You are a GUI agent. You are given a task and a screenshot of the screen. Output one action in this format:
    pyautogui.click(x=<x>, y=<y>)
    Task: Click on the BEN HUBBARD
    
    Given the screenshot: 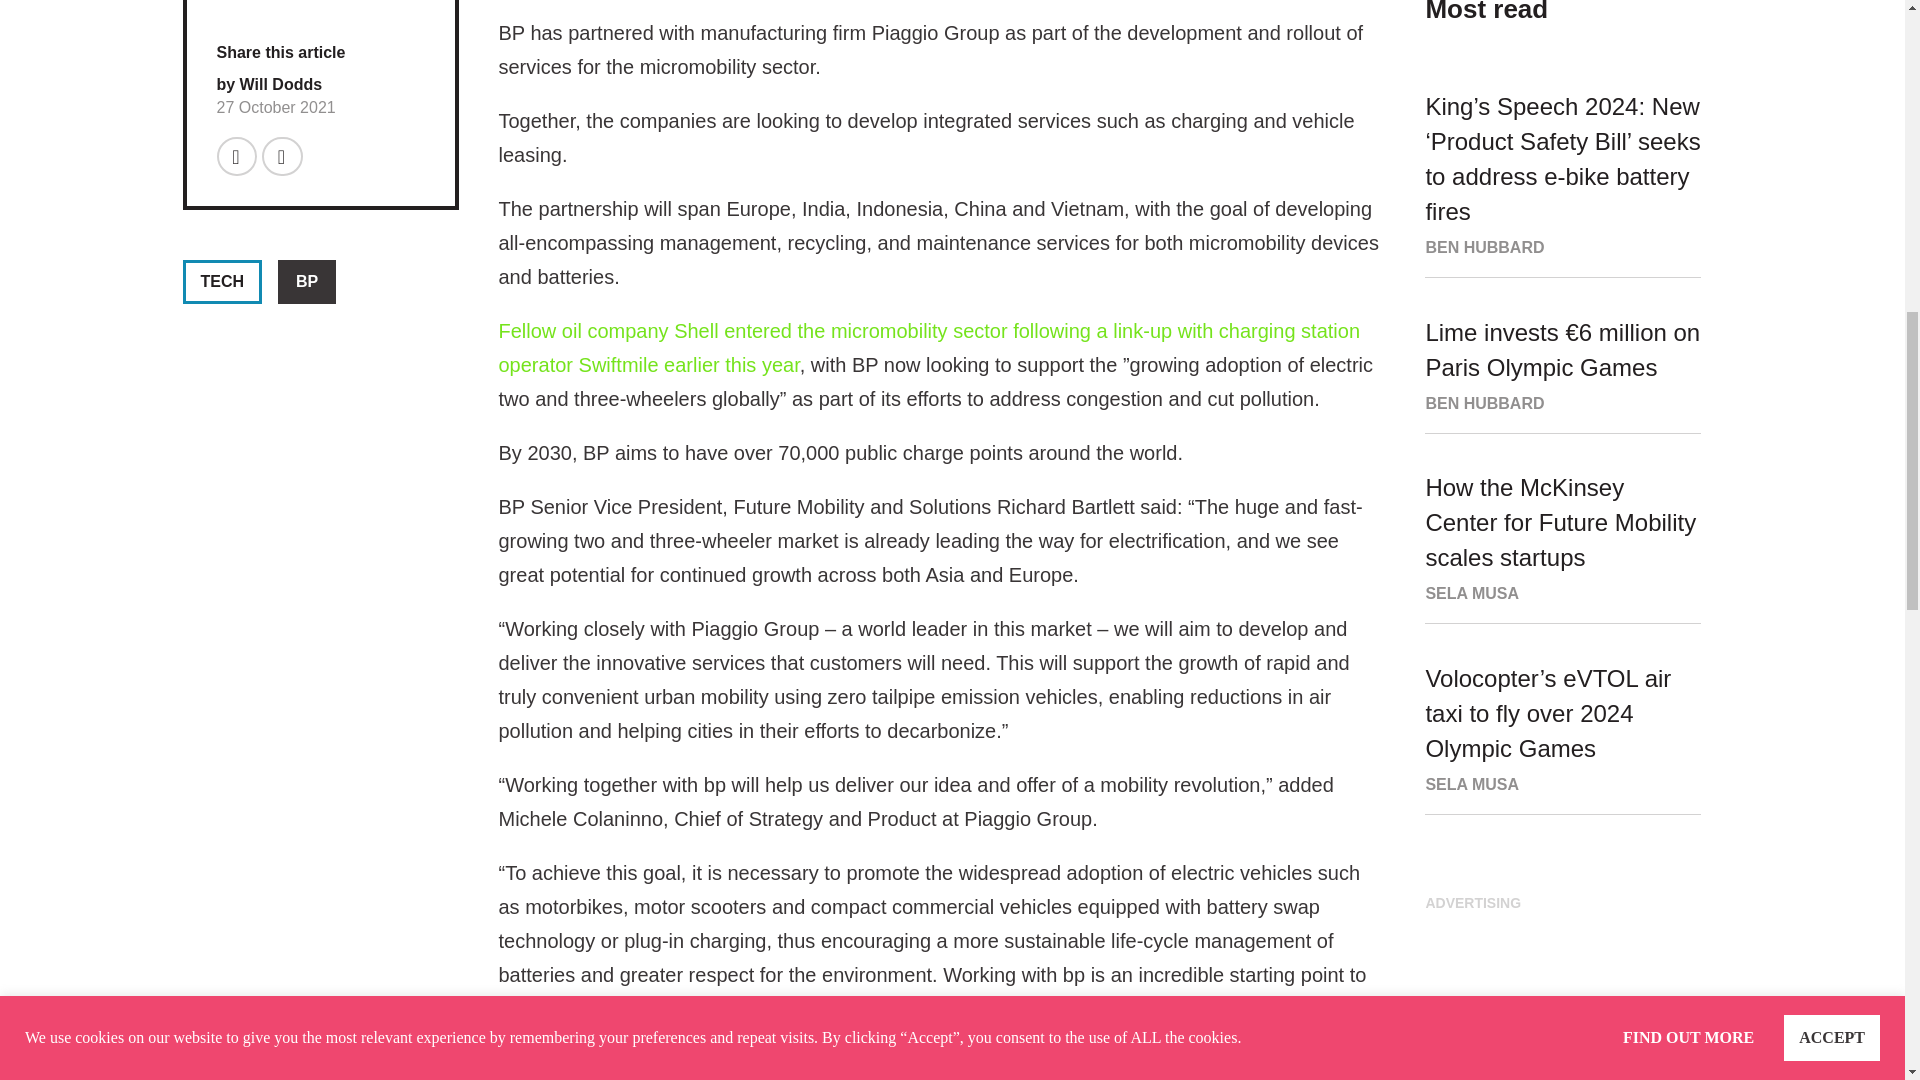 What is the action you would take?
    pyautogui.click(x=1484, y=246)
    